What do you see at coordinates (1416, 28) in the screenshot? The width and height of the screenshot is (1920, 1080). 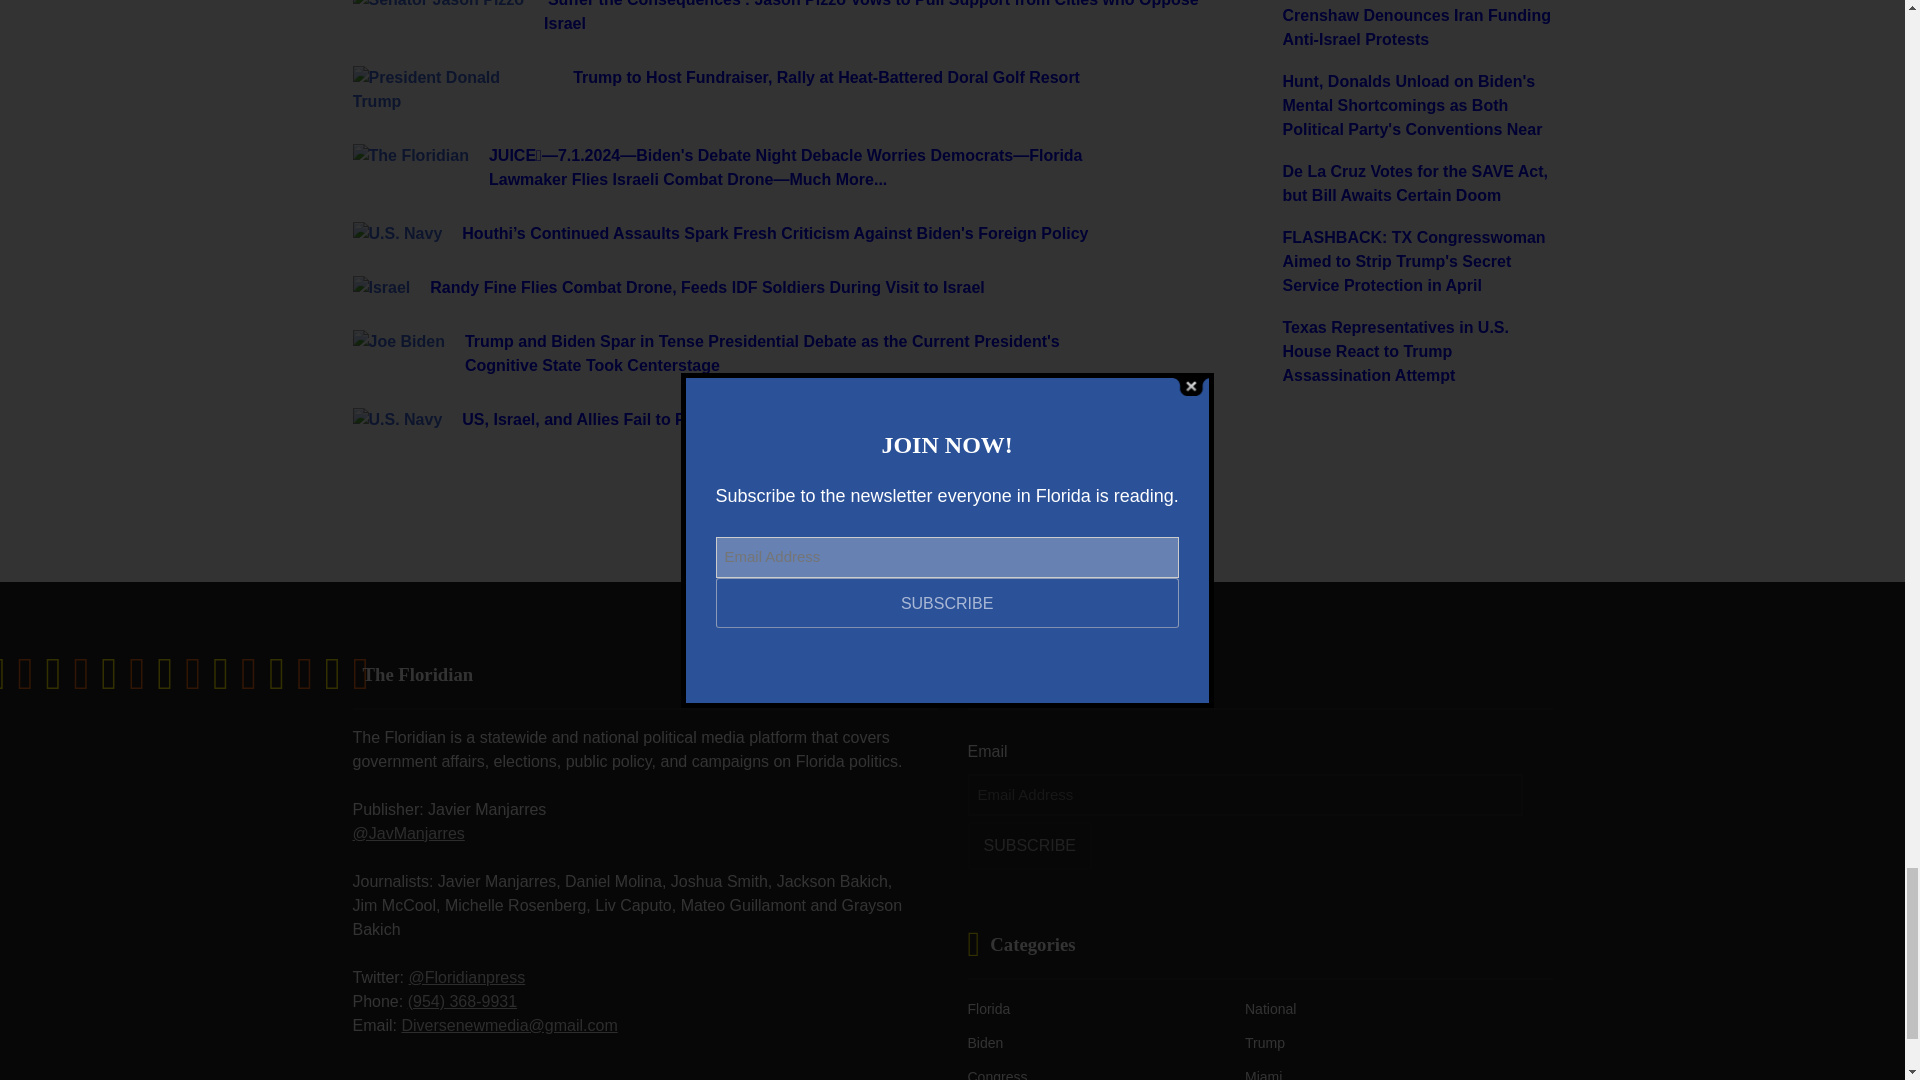 I see `Crenshaw Denounces Iran Funding Anti-Israel Protests` at bounding box center [1416, 28].